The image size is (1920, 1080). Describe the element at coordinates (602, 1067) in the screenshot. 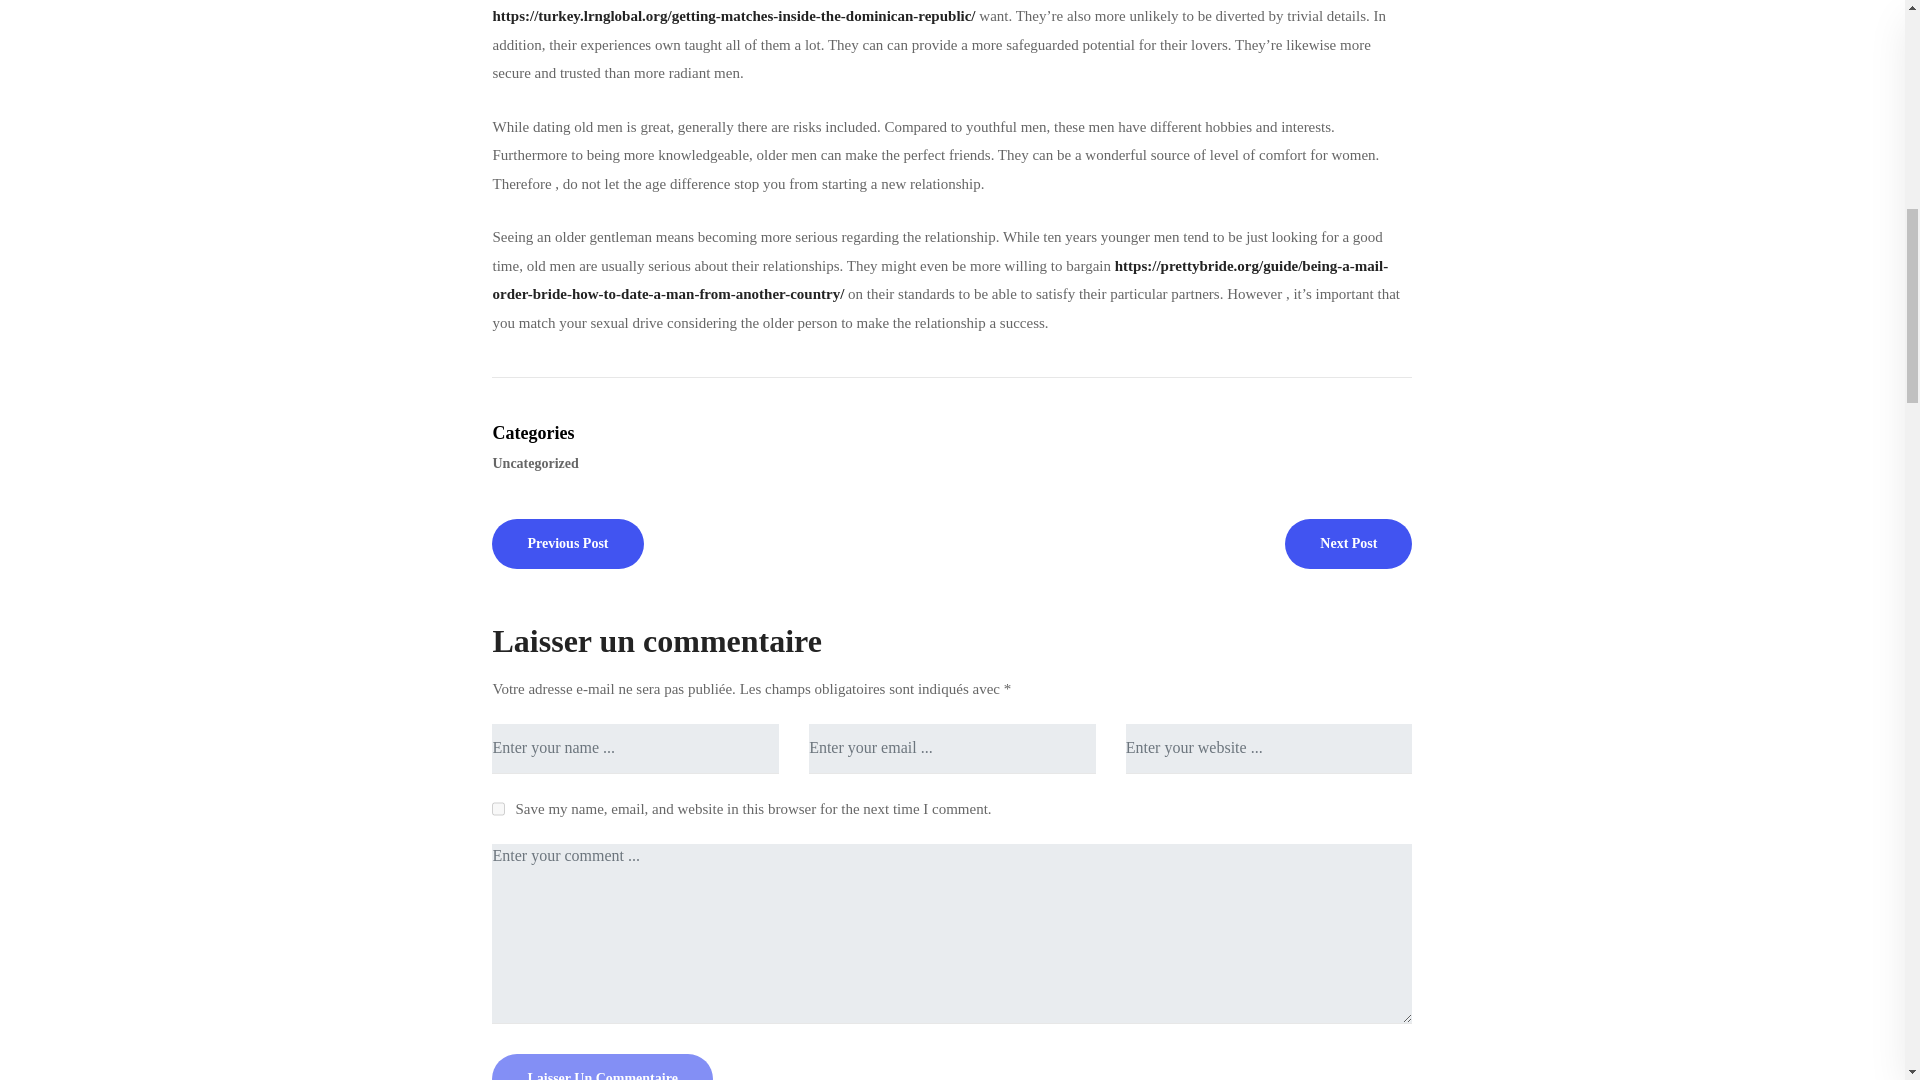

I see `Laisser un commentaire` at that location.